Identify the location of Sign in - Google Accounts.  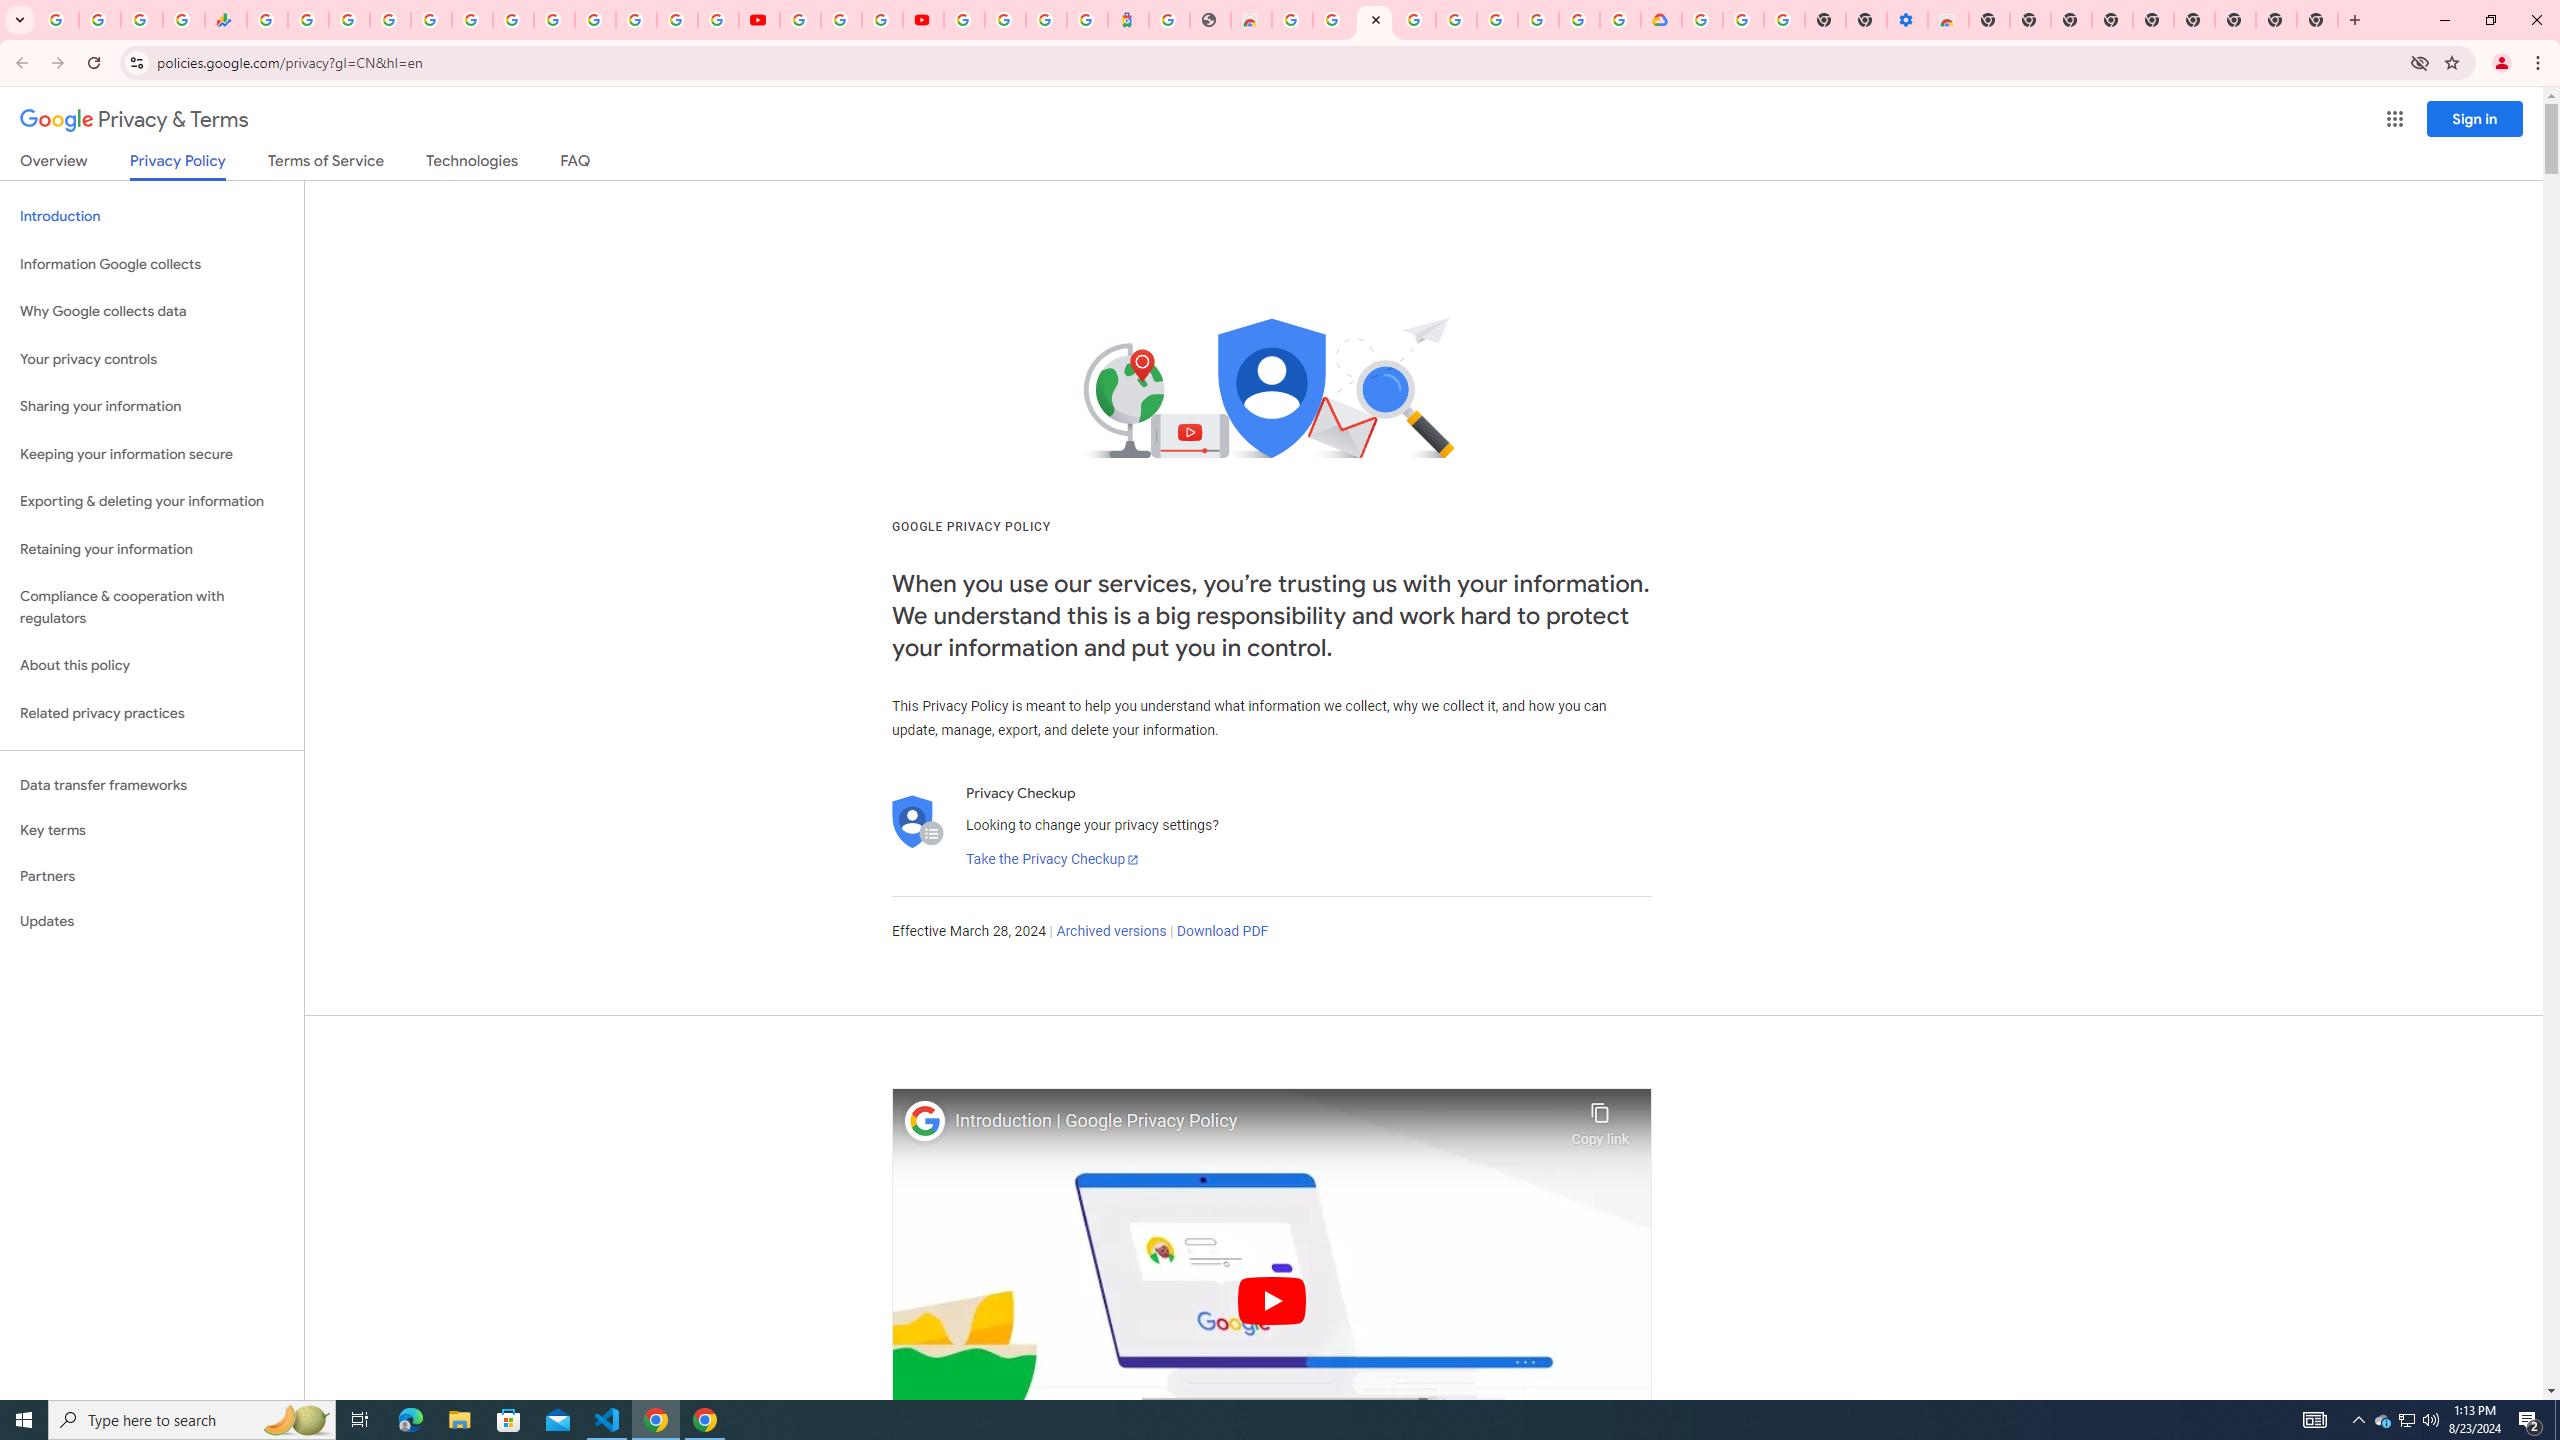
(1004, 20).